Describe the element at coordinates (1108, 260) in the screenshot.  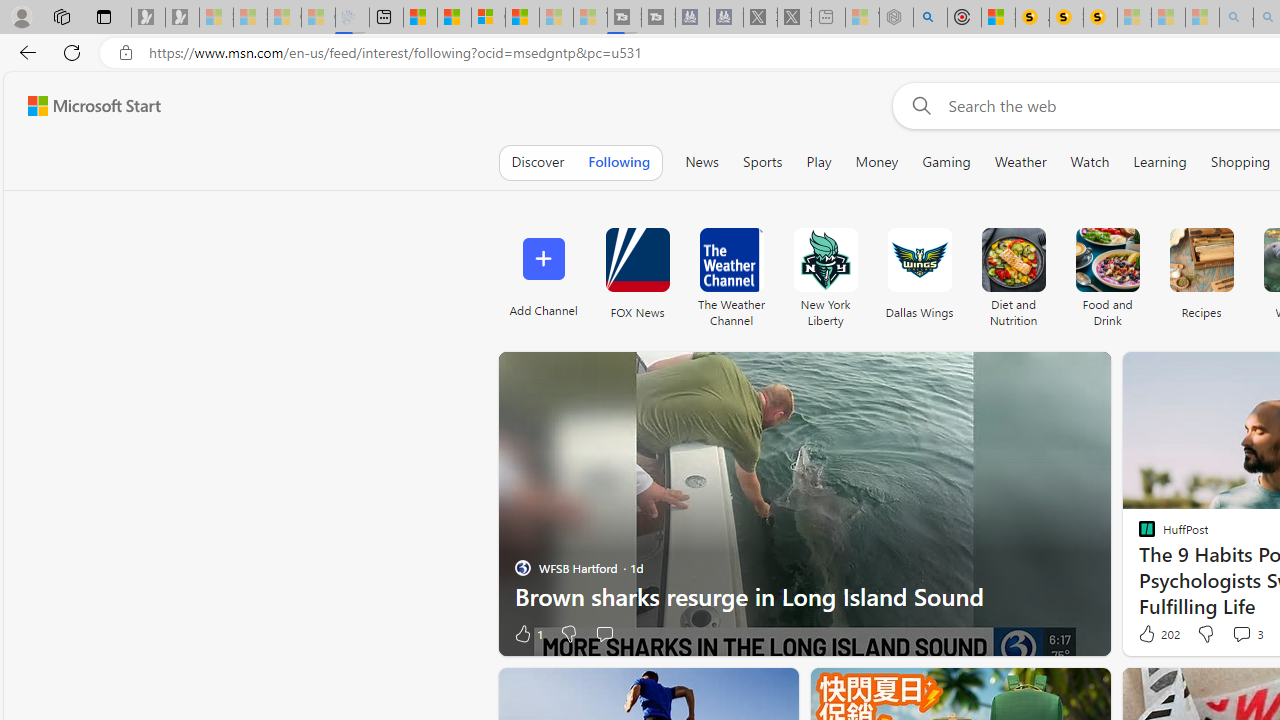
I see `Food and Drink` at that location.